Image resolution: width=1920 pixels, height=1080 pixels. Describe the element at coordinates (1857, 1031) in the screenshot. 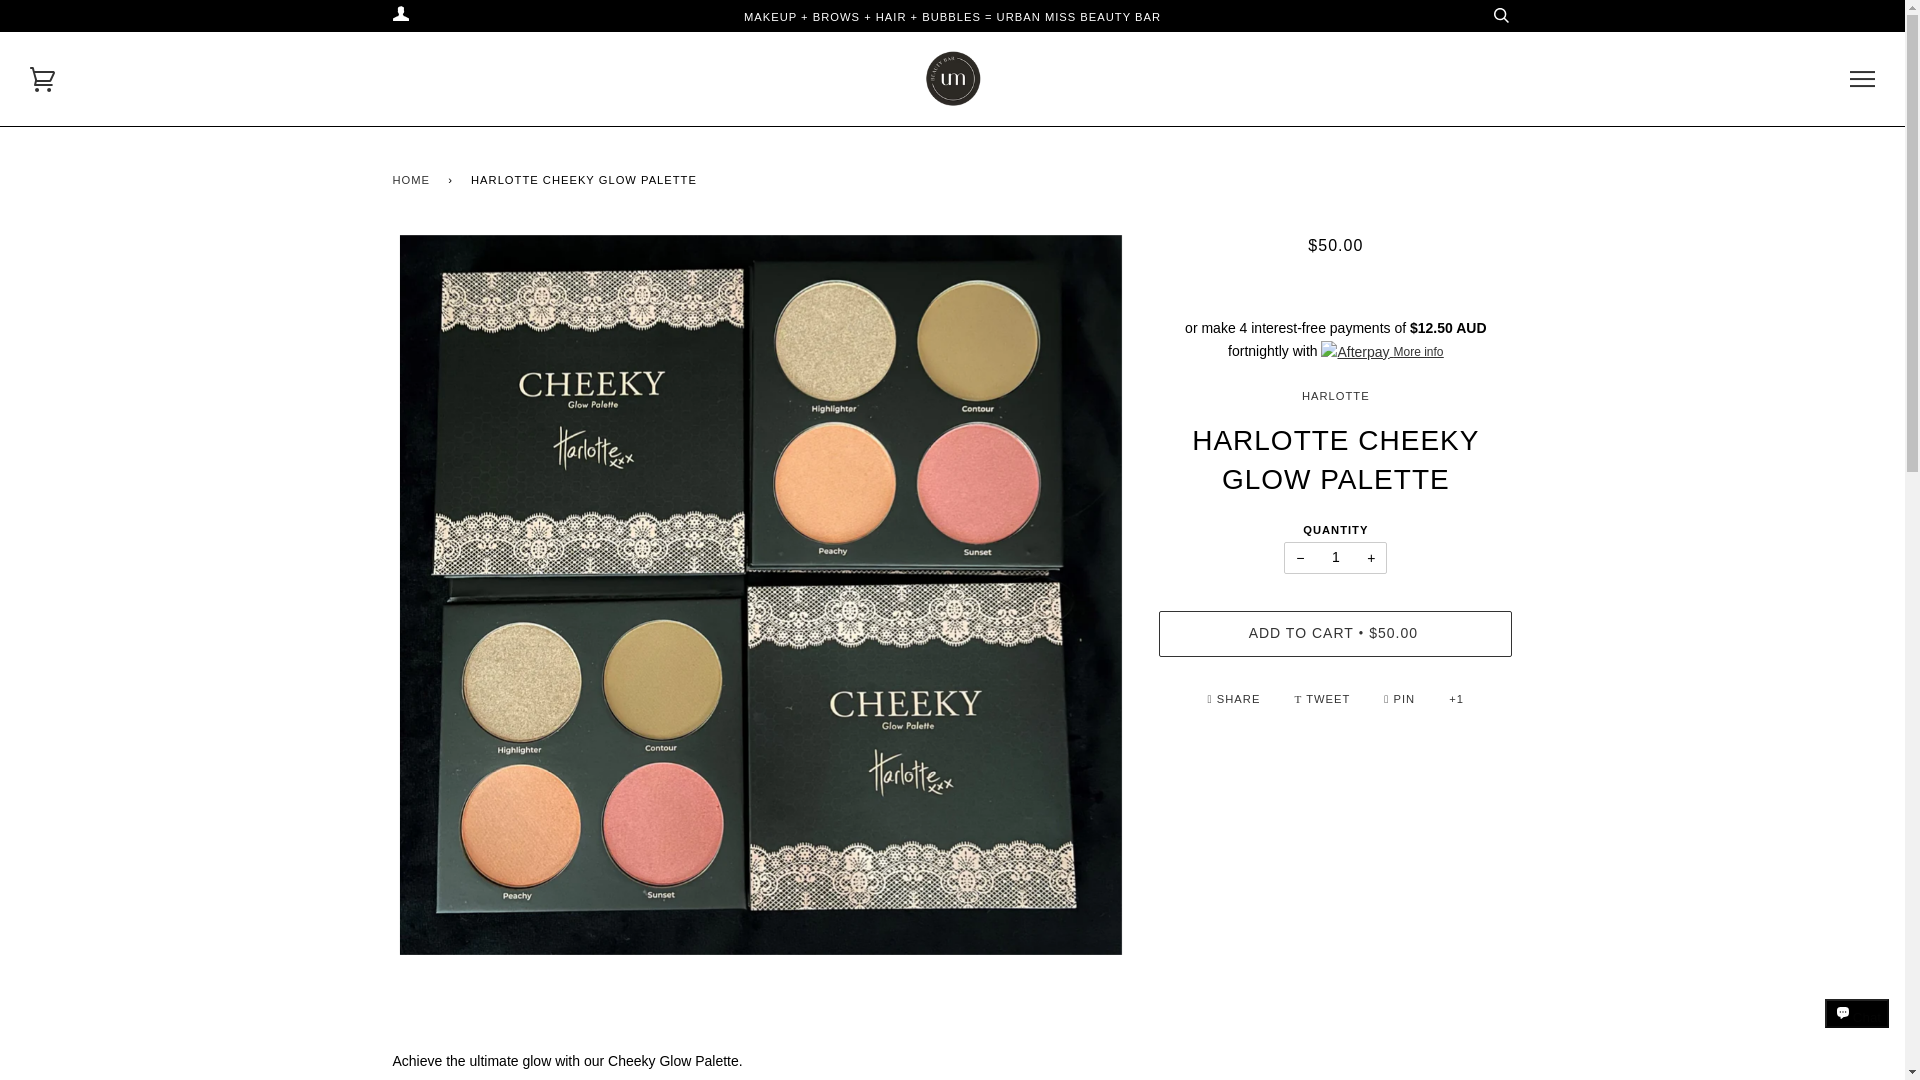

I see `Shopify online store chat` at that location.